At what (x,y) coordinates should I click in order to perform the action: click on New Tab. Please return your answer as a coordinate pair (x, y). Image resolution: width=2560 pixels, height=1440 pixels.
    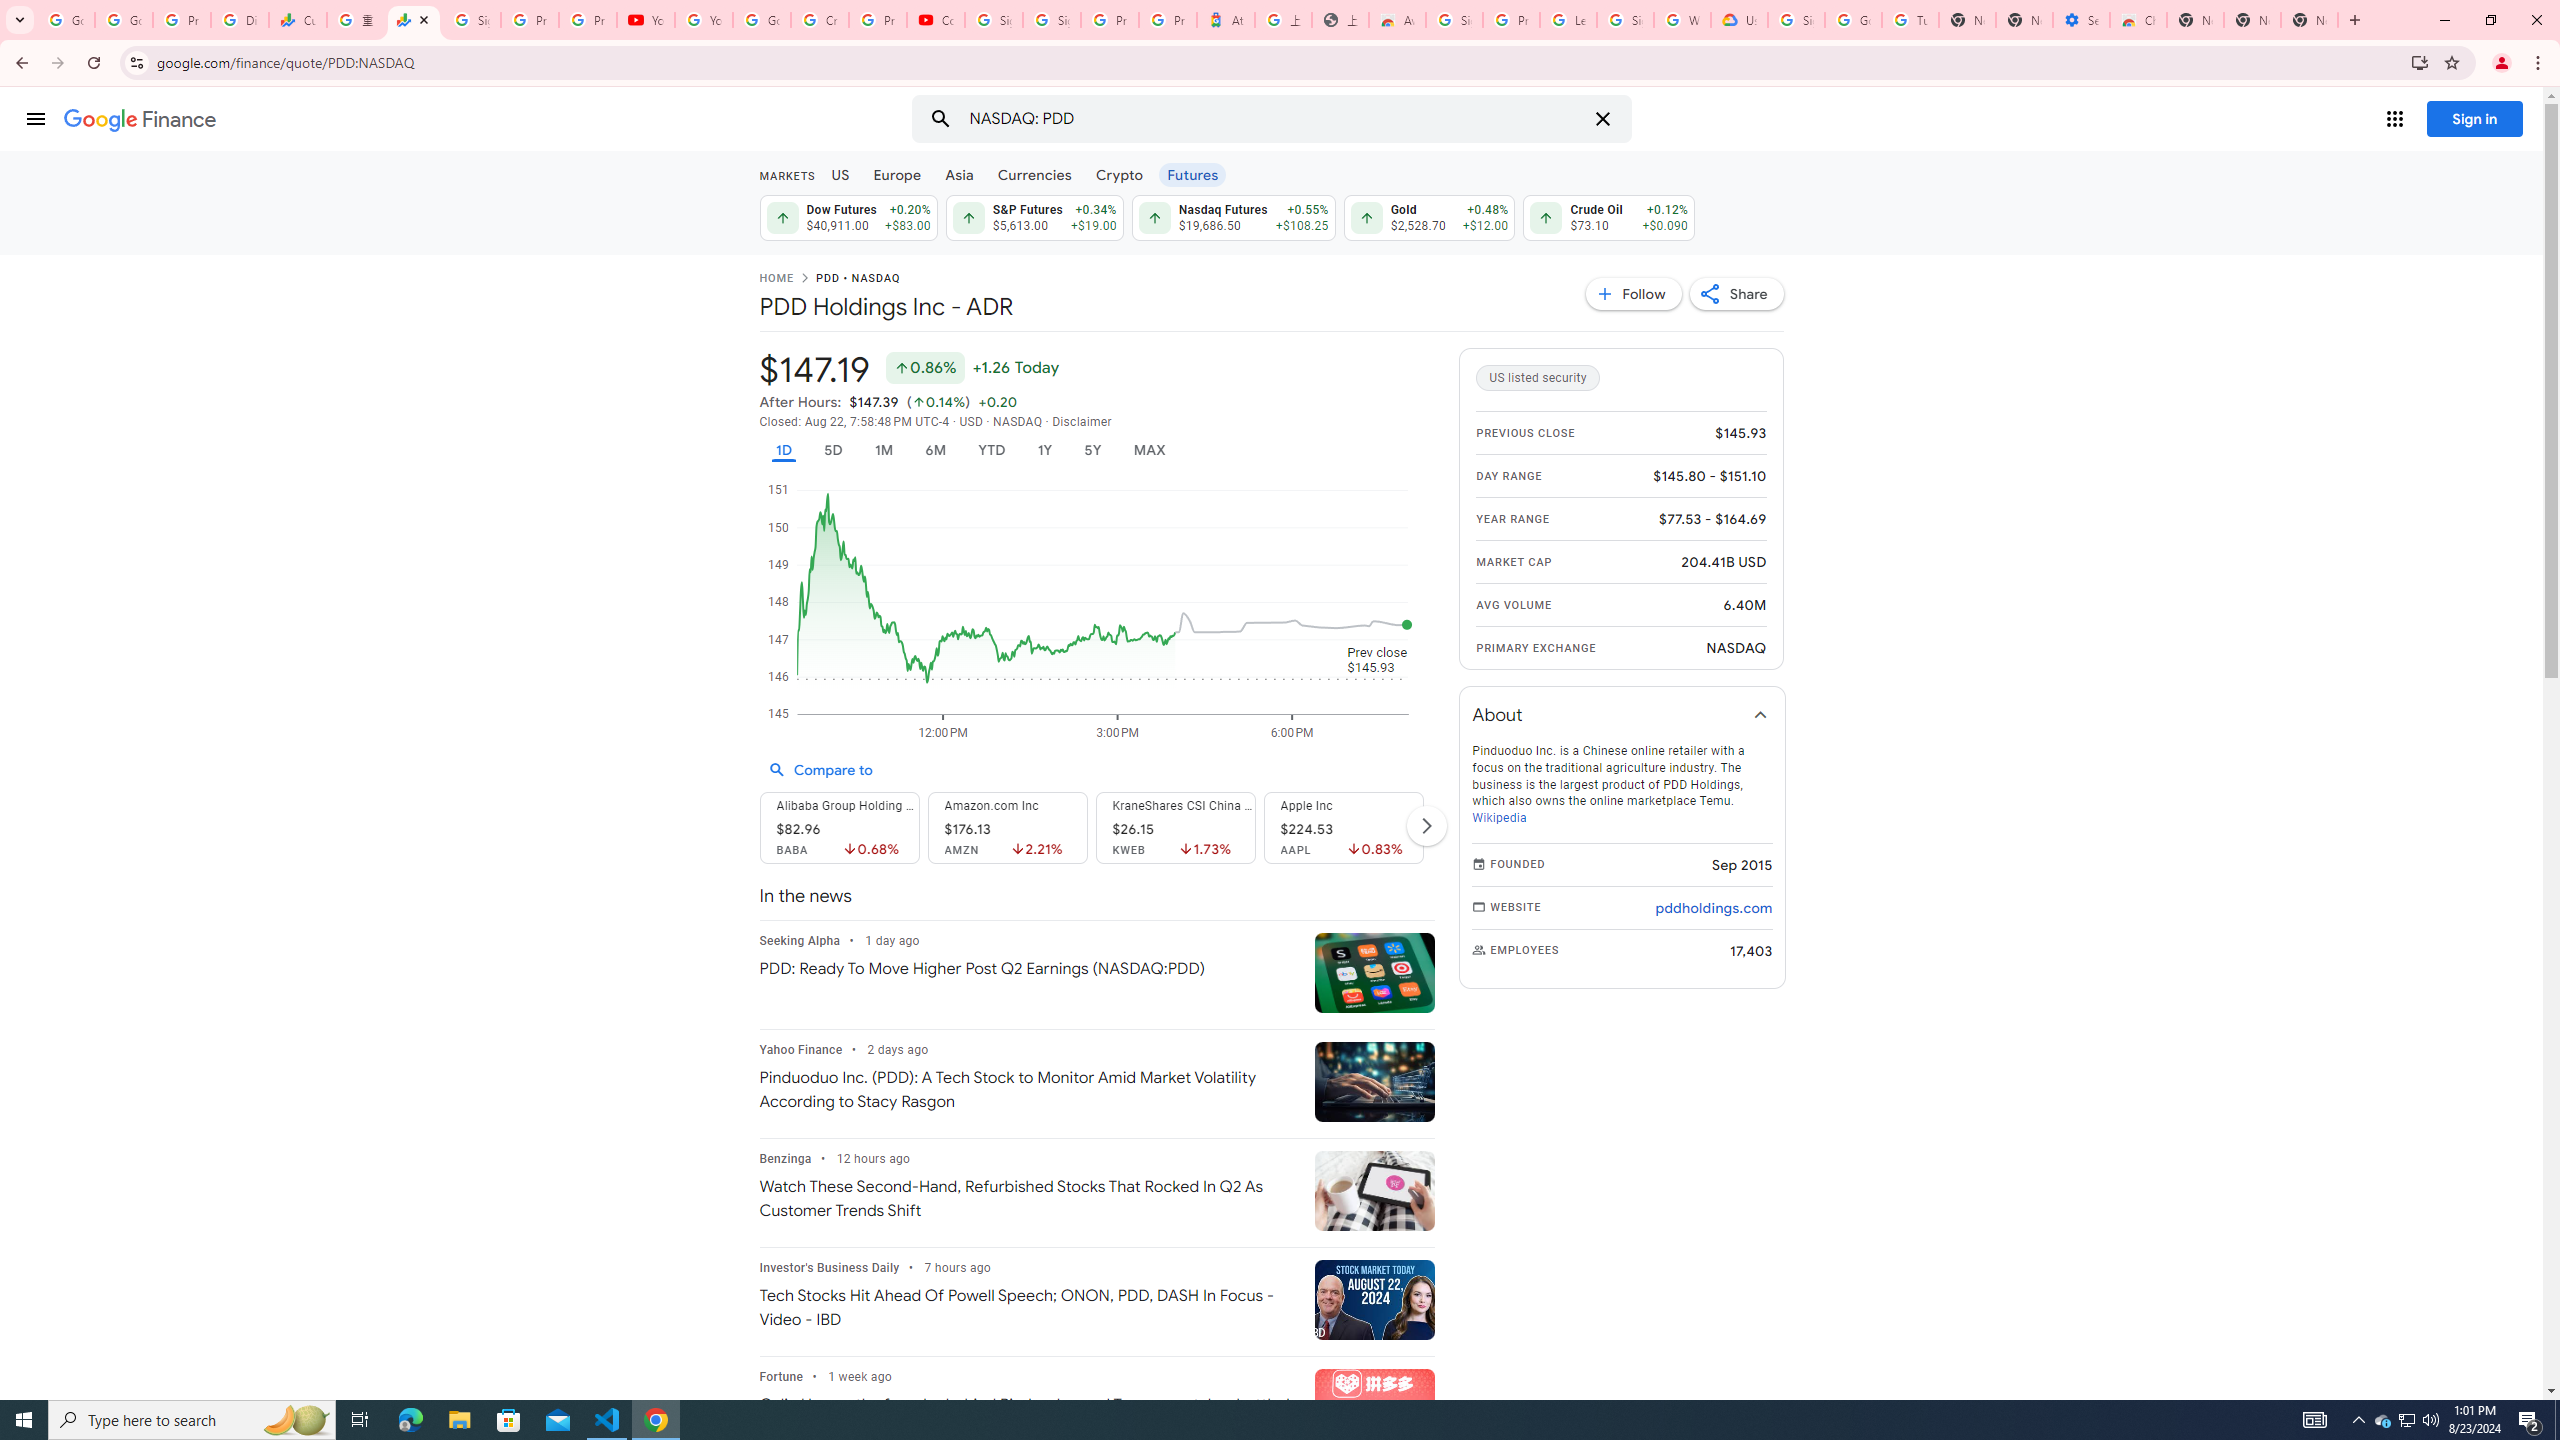
    Looking at the image, I should click on (2354, 20).